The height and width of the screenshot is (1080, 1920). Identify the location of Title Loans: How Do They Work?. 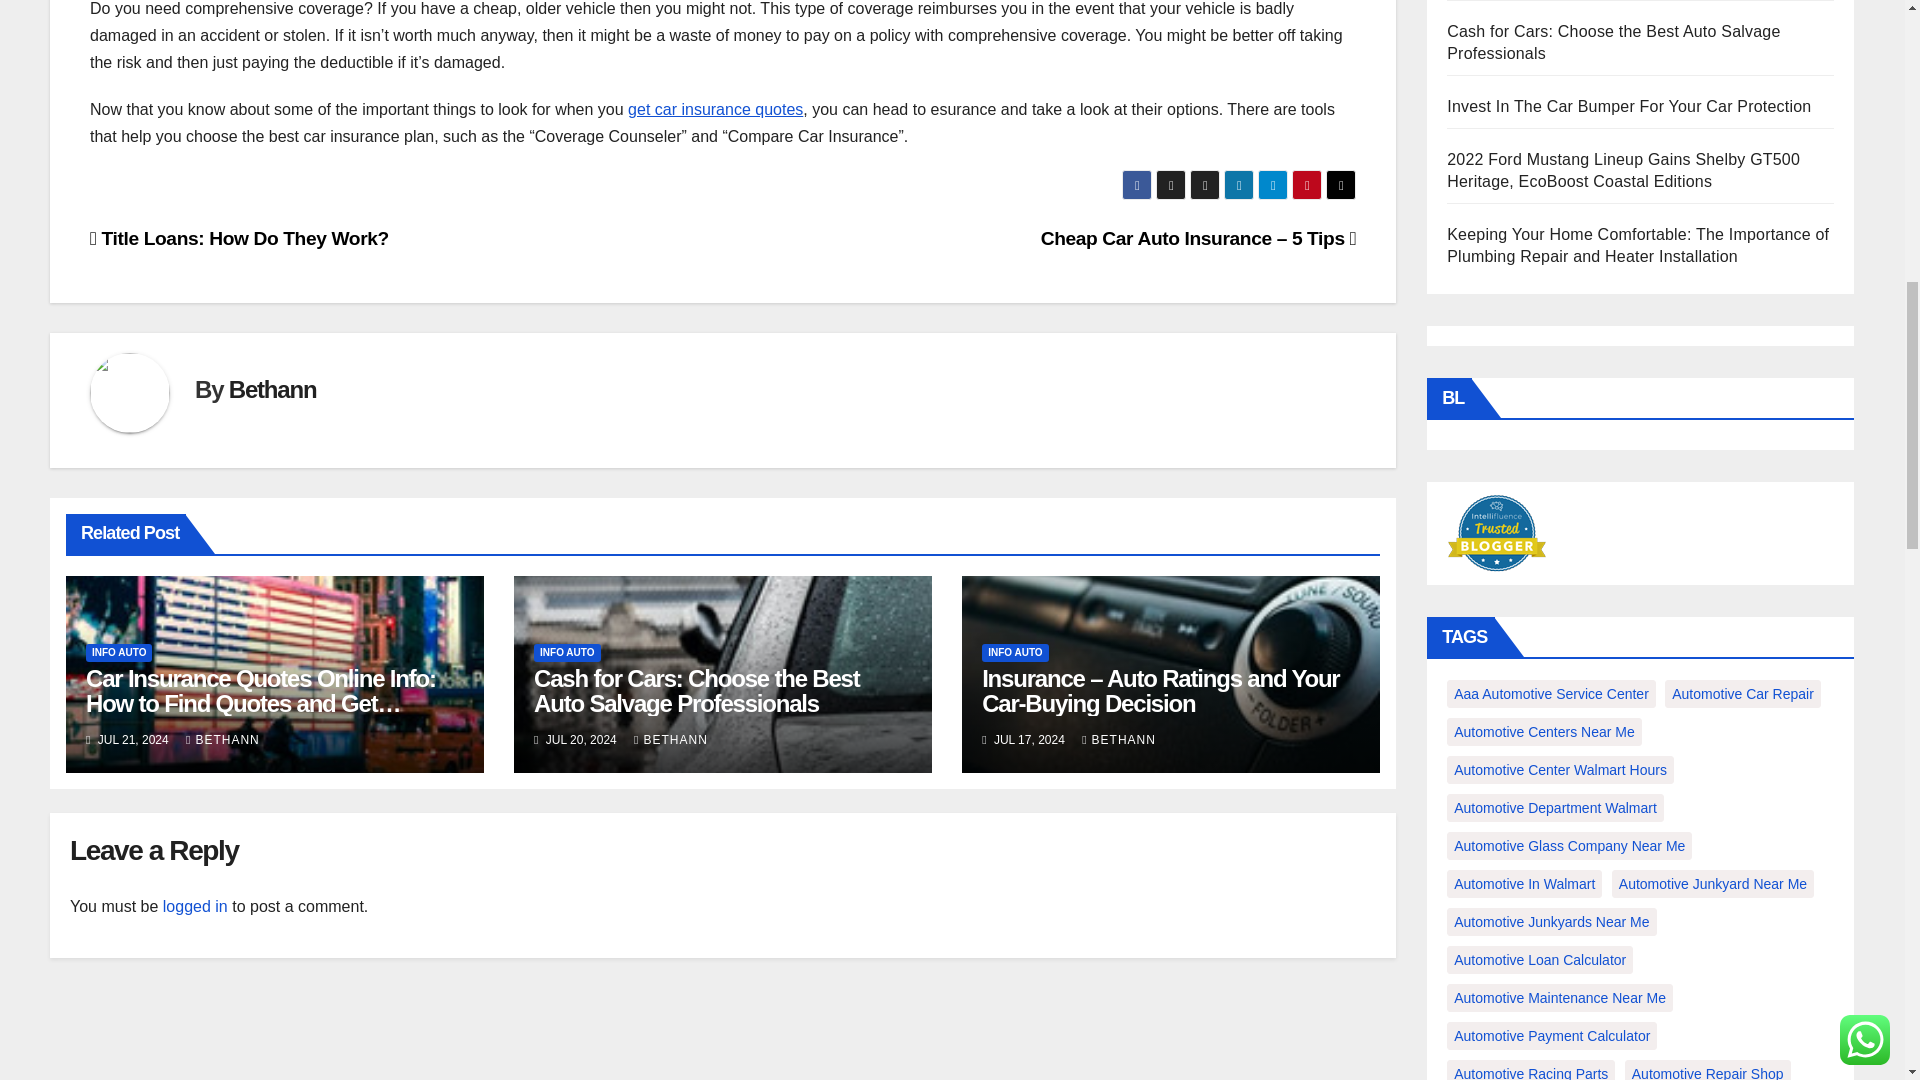
(240, 238).